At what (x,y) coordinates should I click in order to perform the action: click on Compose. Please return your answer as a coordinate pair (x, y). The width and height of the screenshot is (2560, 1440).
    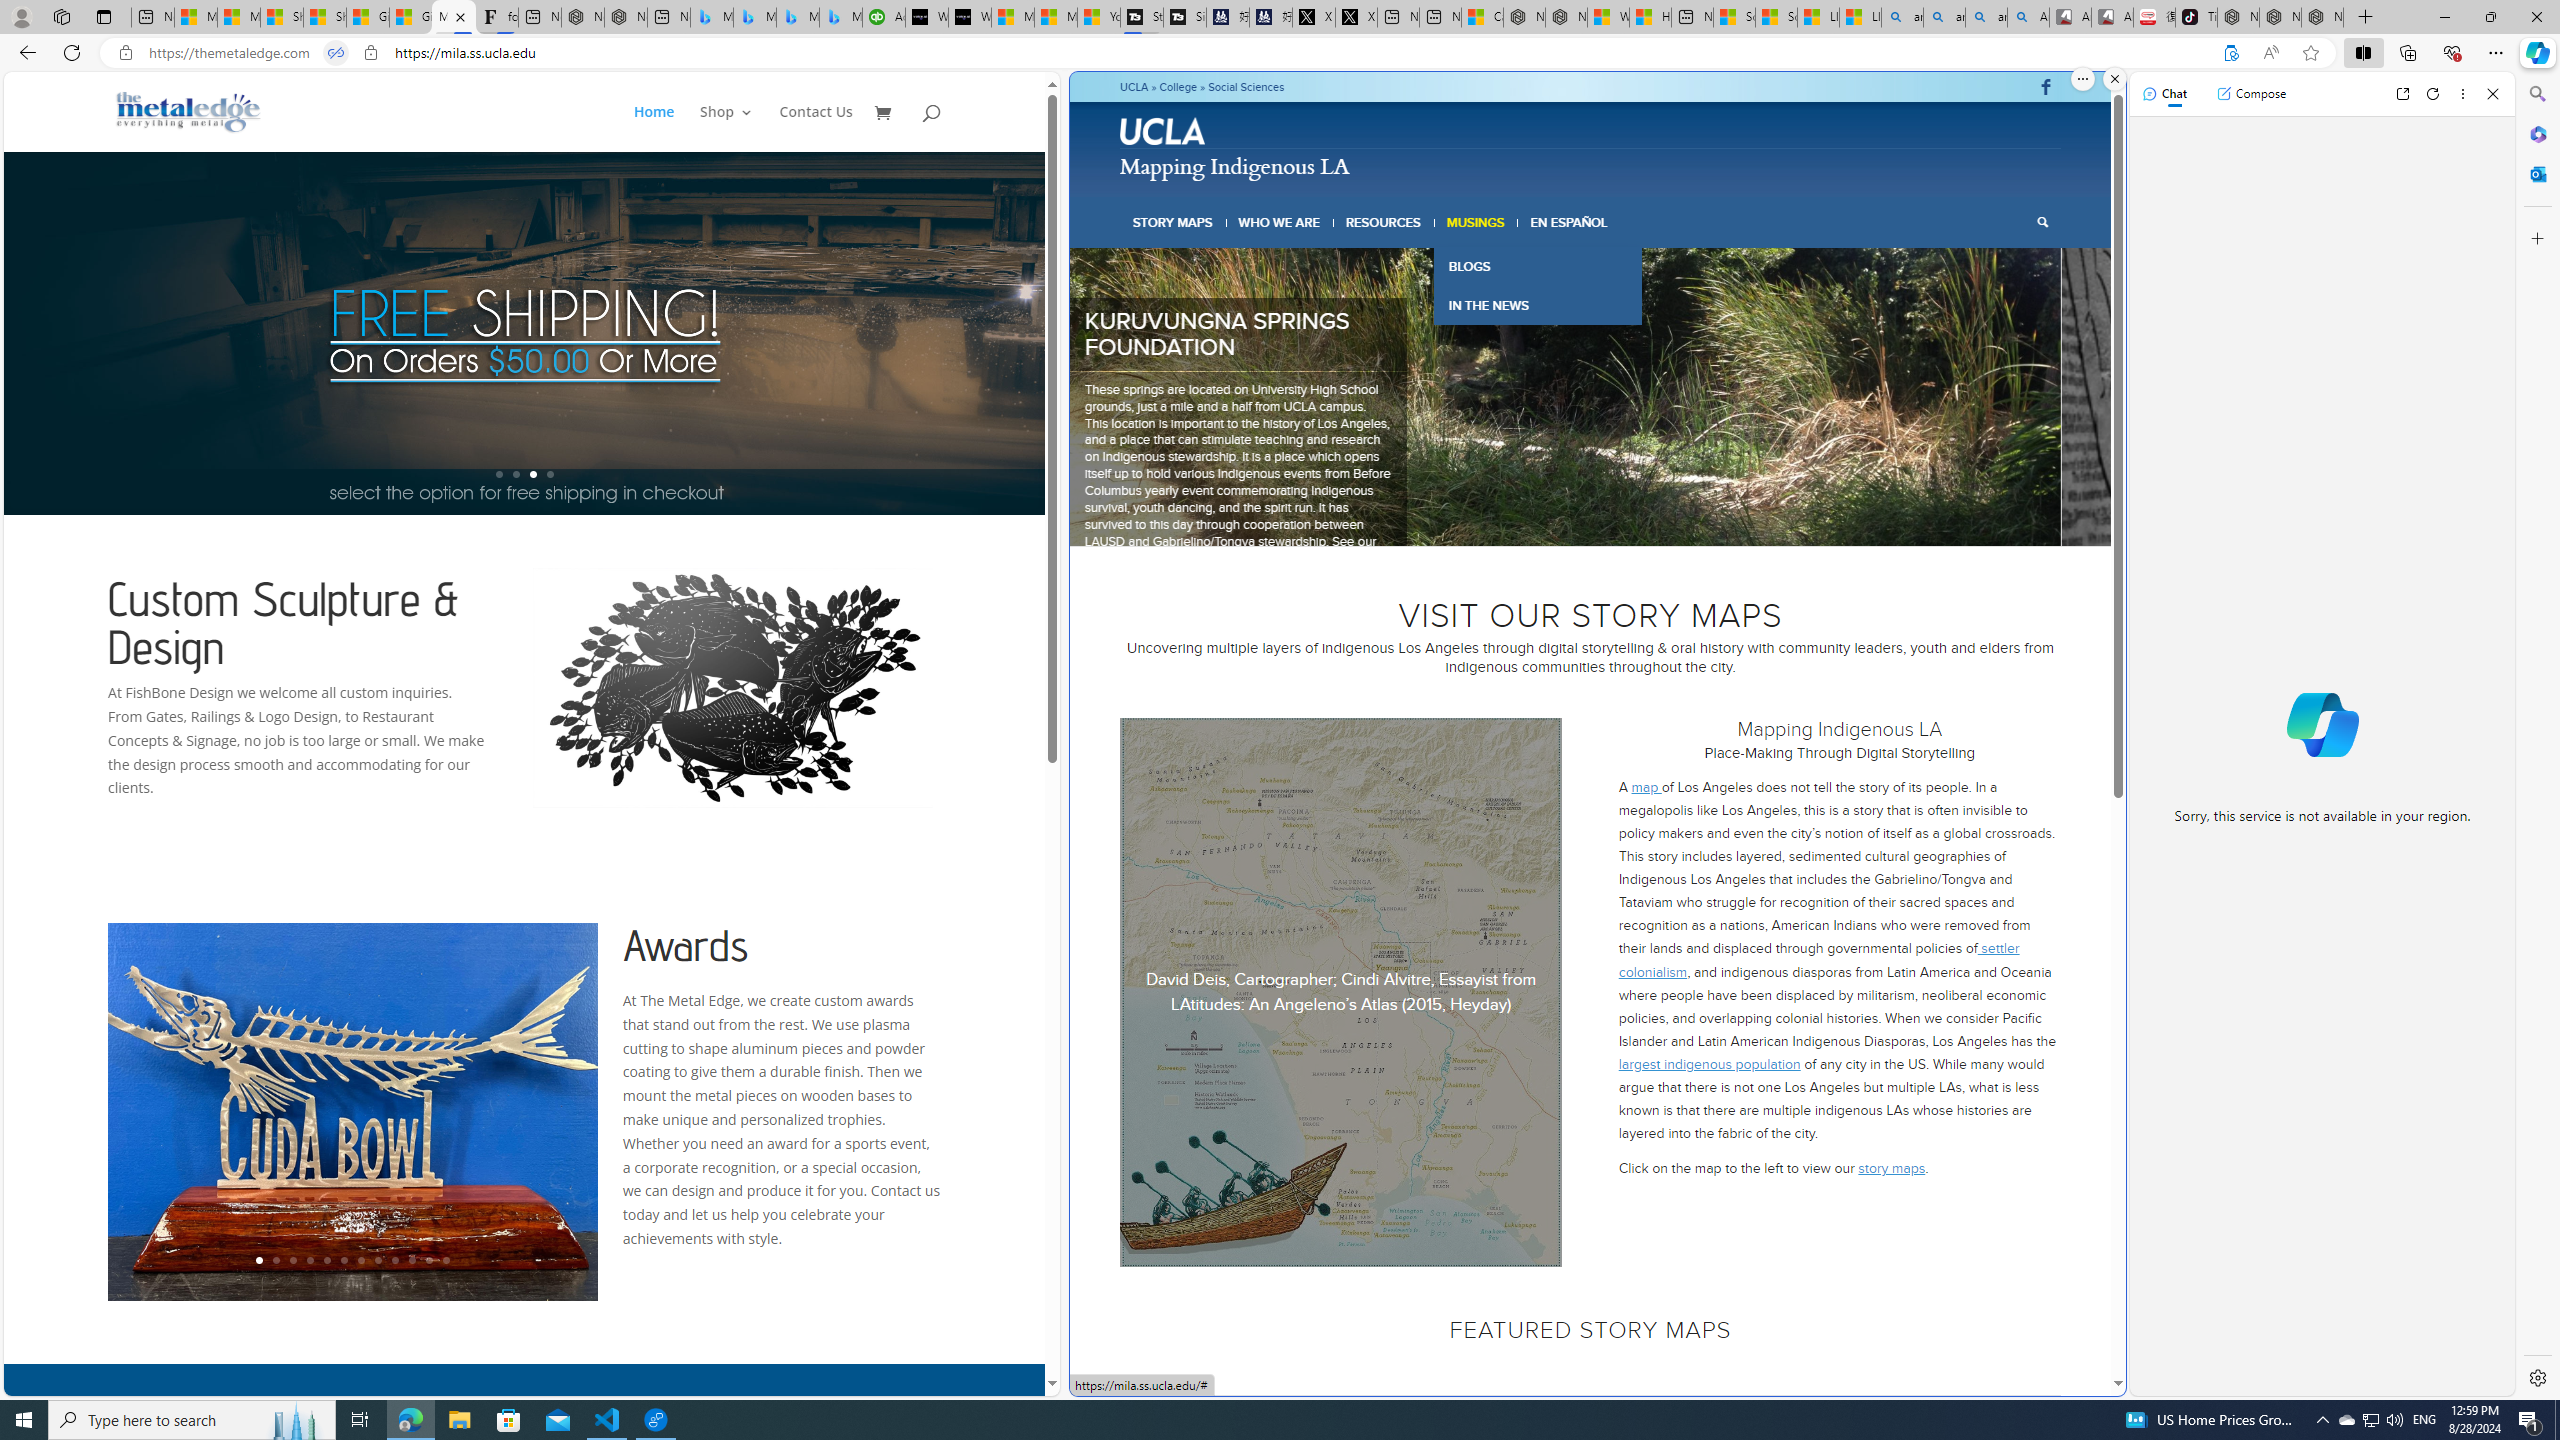
    Looking at the image, I should click on (2251, 93).